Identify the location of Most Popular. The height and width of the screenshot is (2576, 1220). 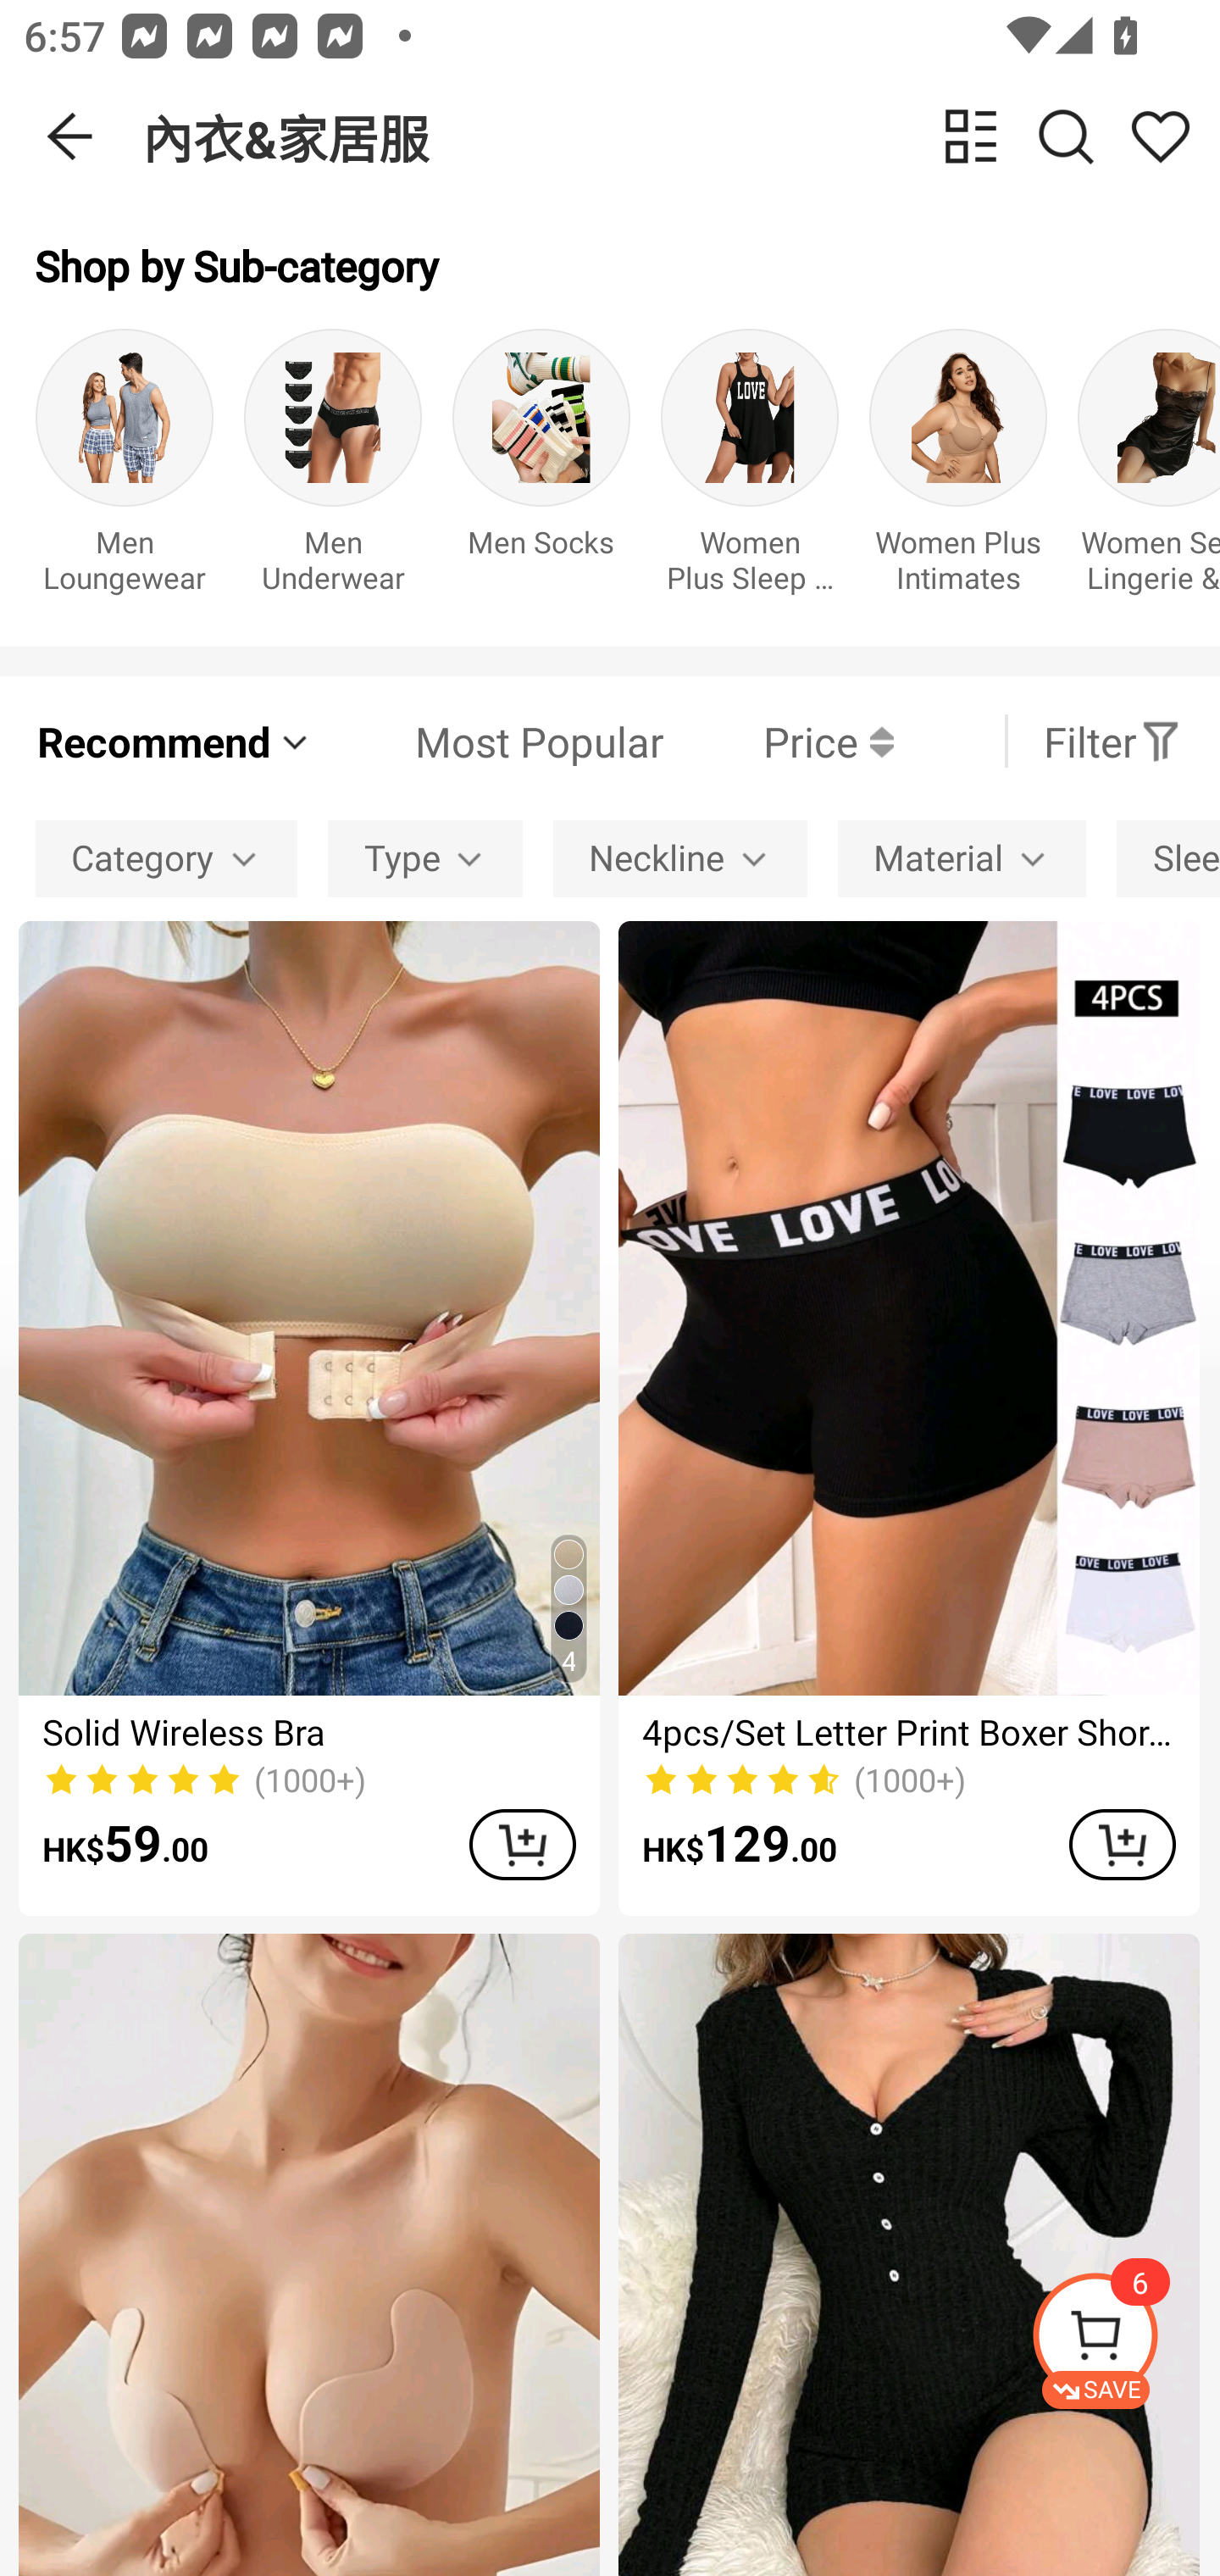
(489, 741).